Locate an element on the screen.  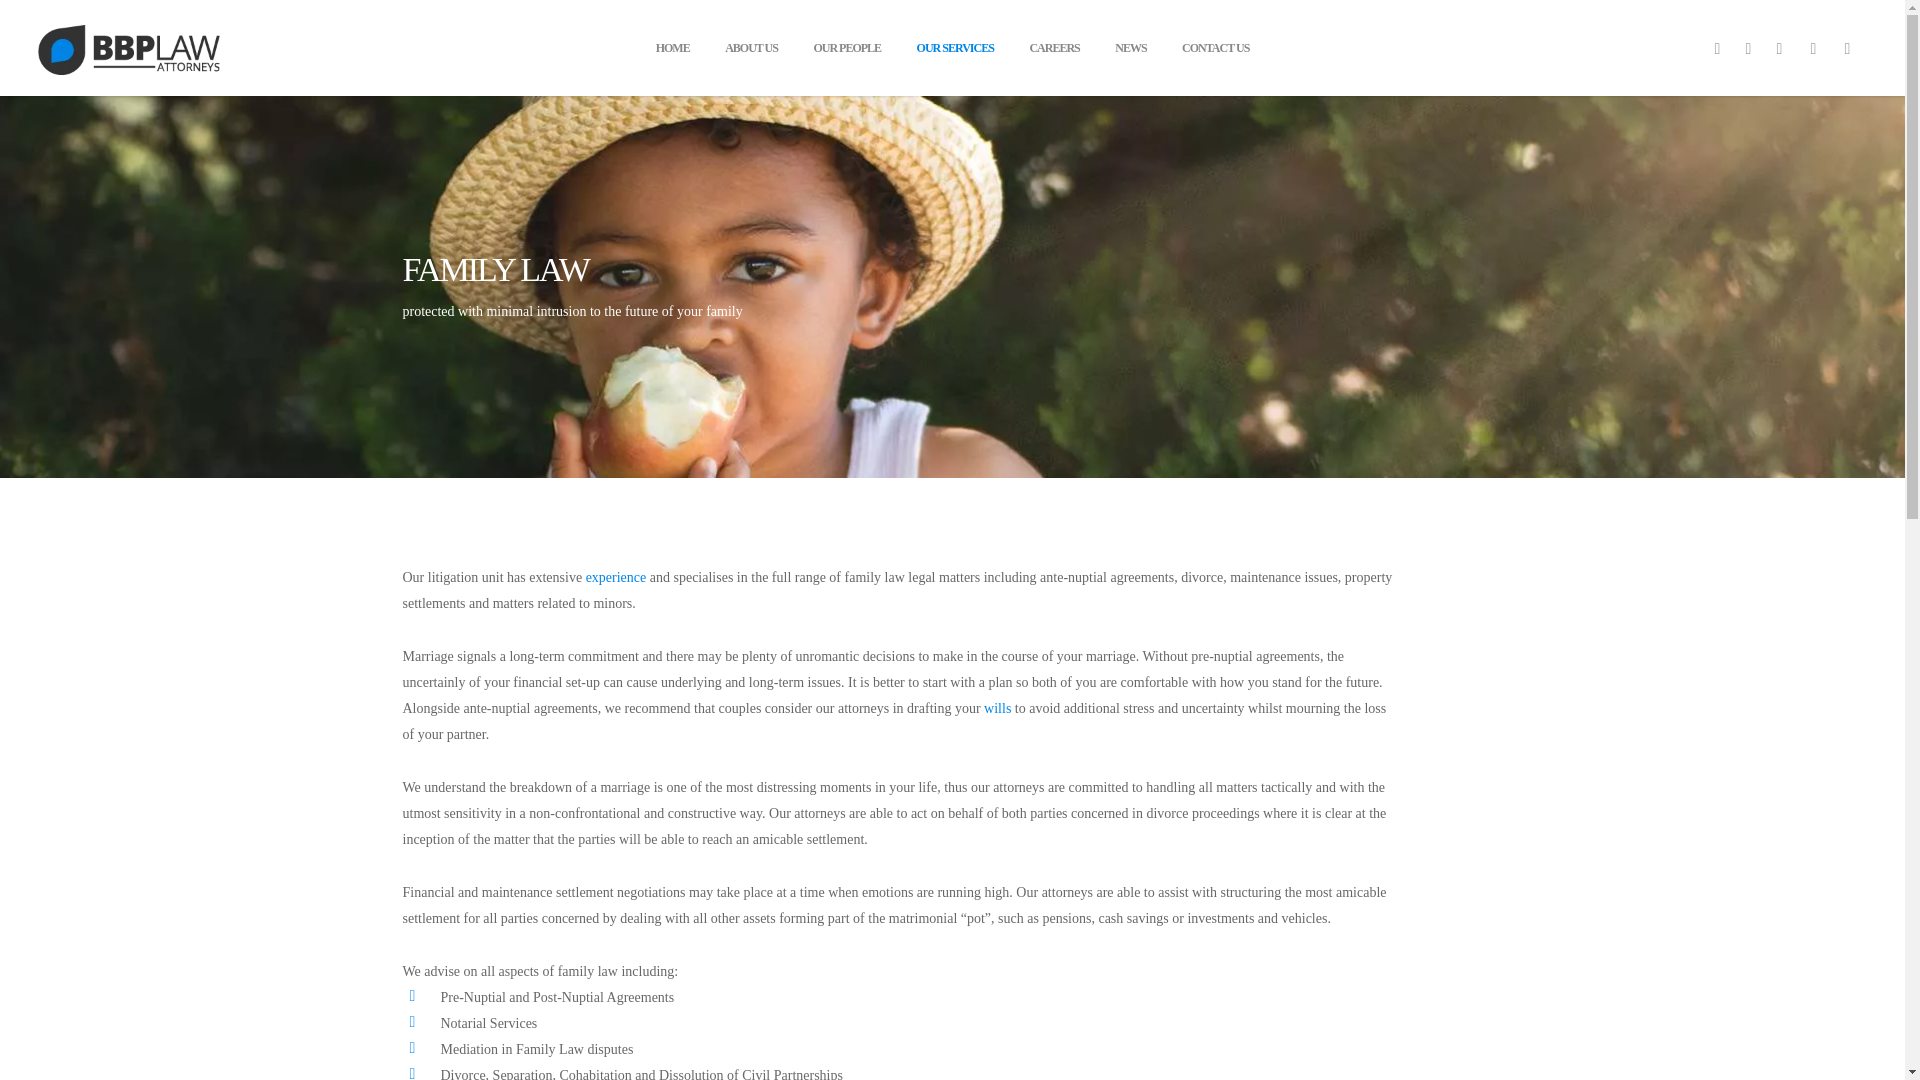
OUR SERVICES is located at coordinates (956, 56).